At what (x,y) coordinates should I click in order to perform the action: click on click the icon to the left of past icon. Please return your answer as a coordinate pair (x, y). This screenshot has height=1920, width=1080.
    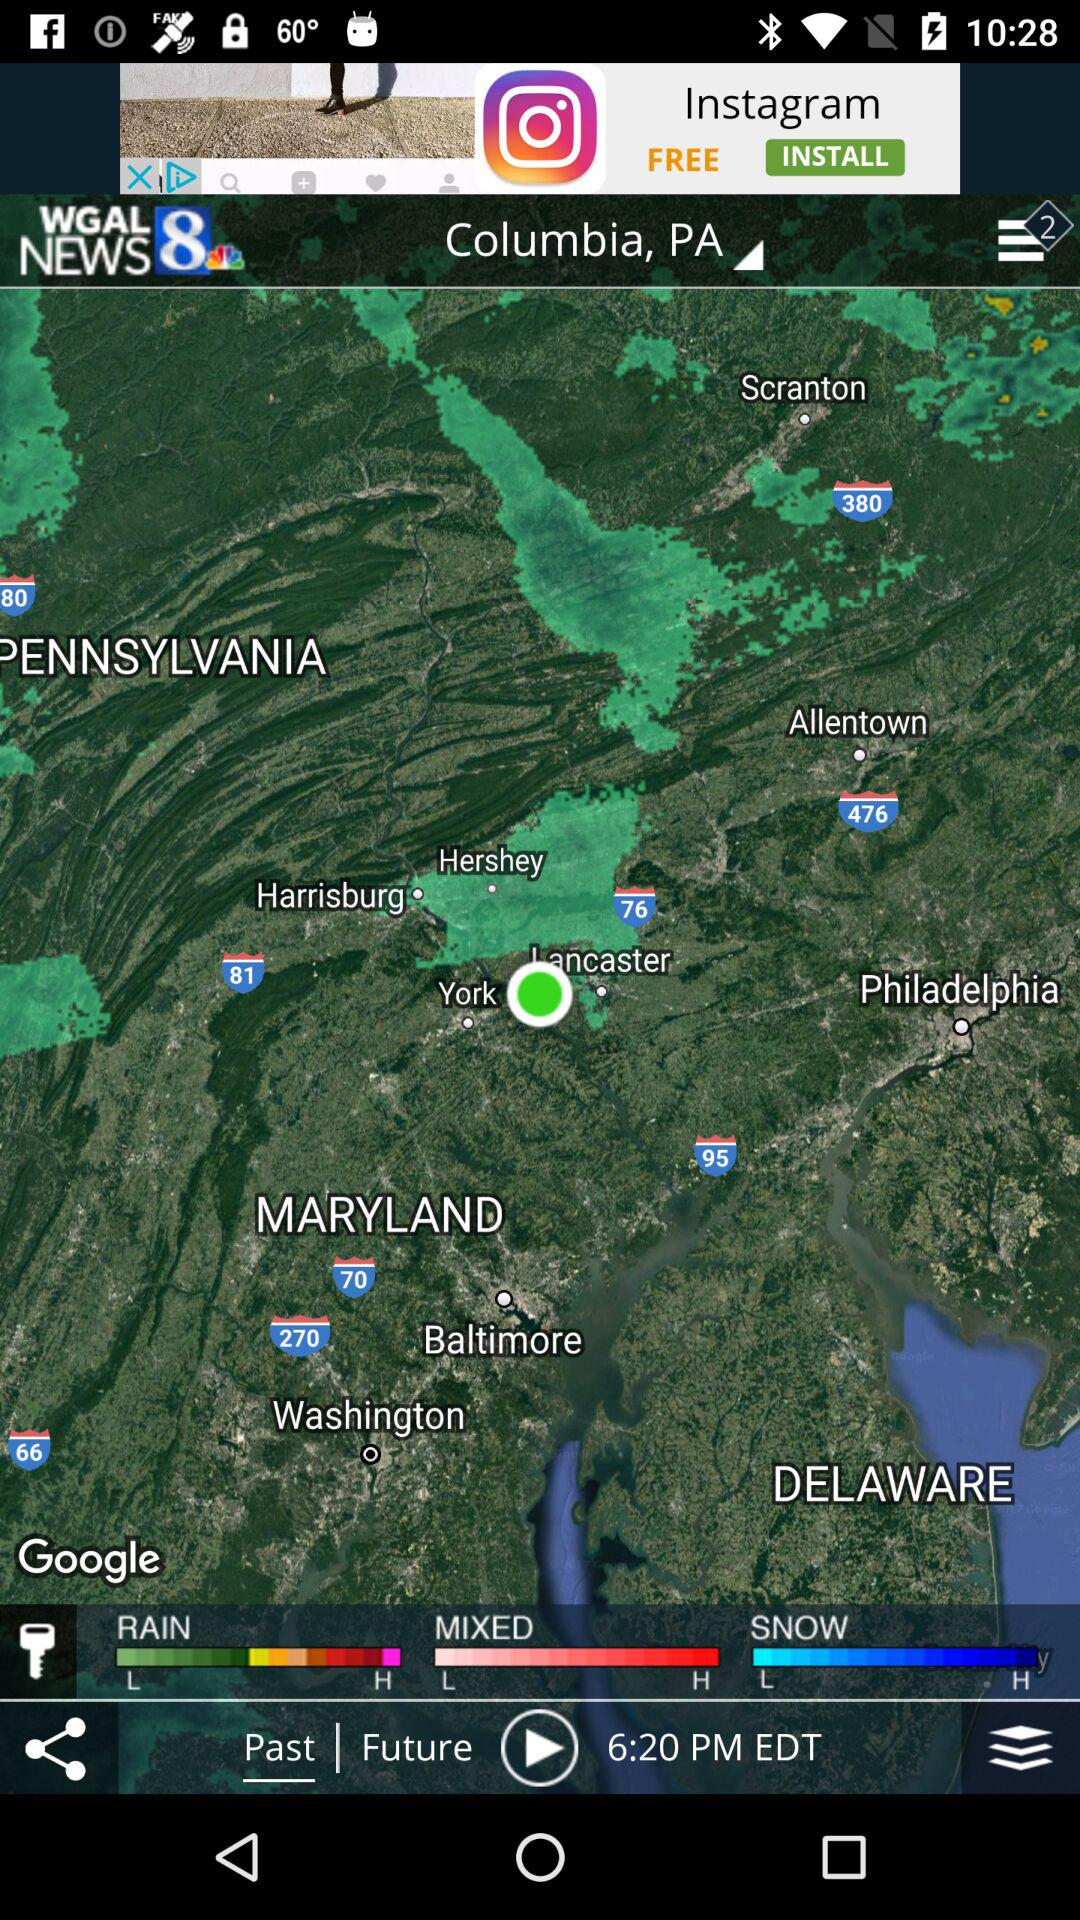
    Looking at the image, I should click on (59, 1747).